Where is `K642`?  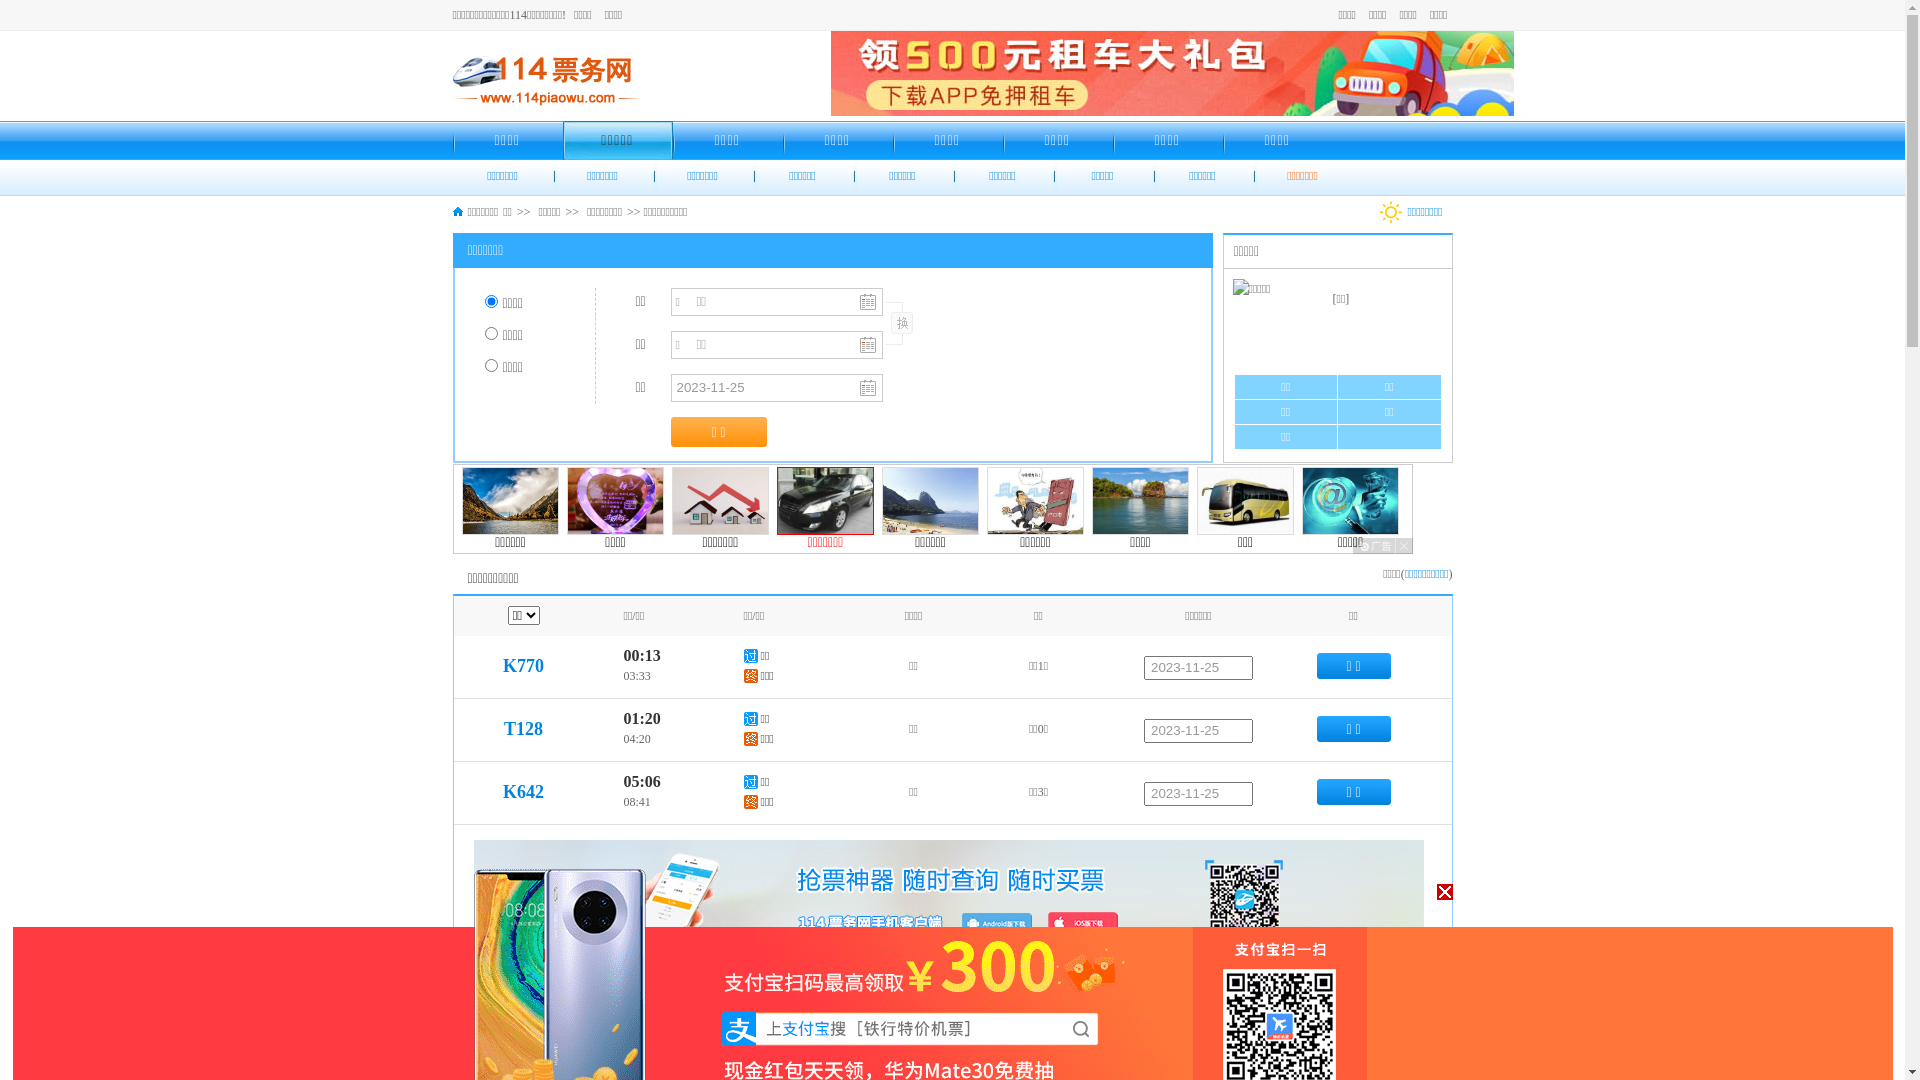 K642 is located at coordinates (524, 792).